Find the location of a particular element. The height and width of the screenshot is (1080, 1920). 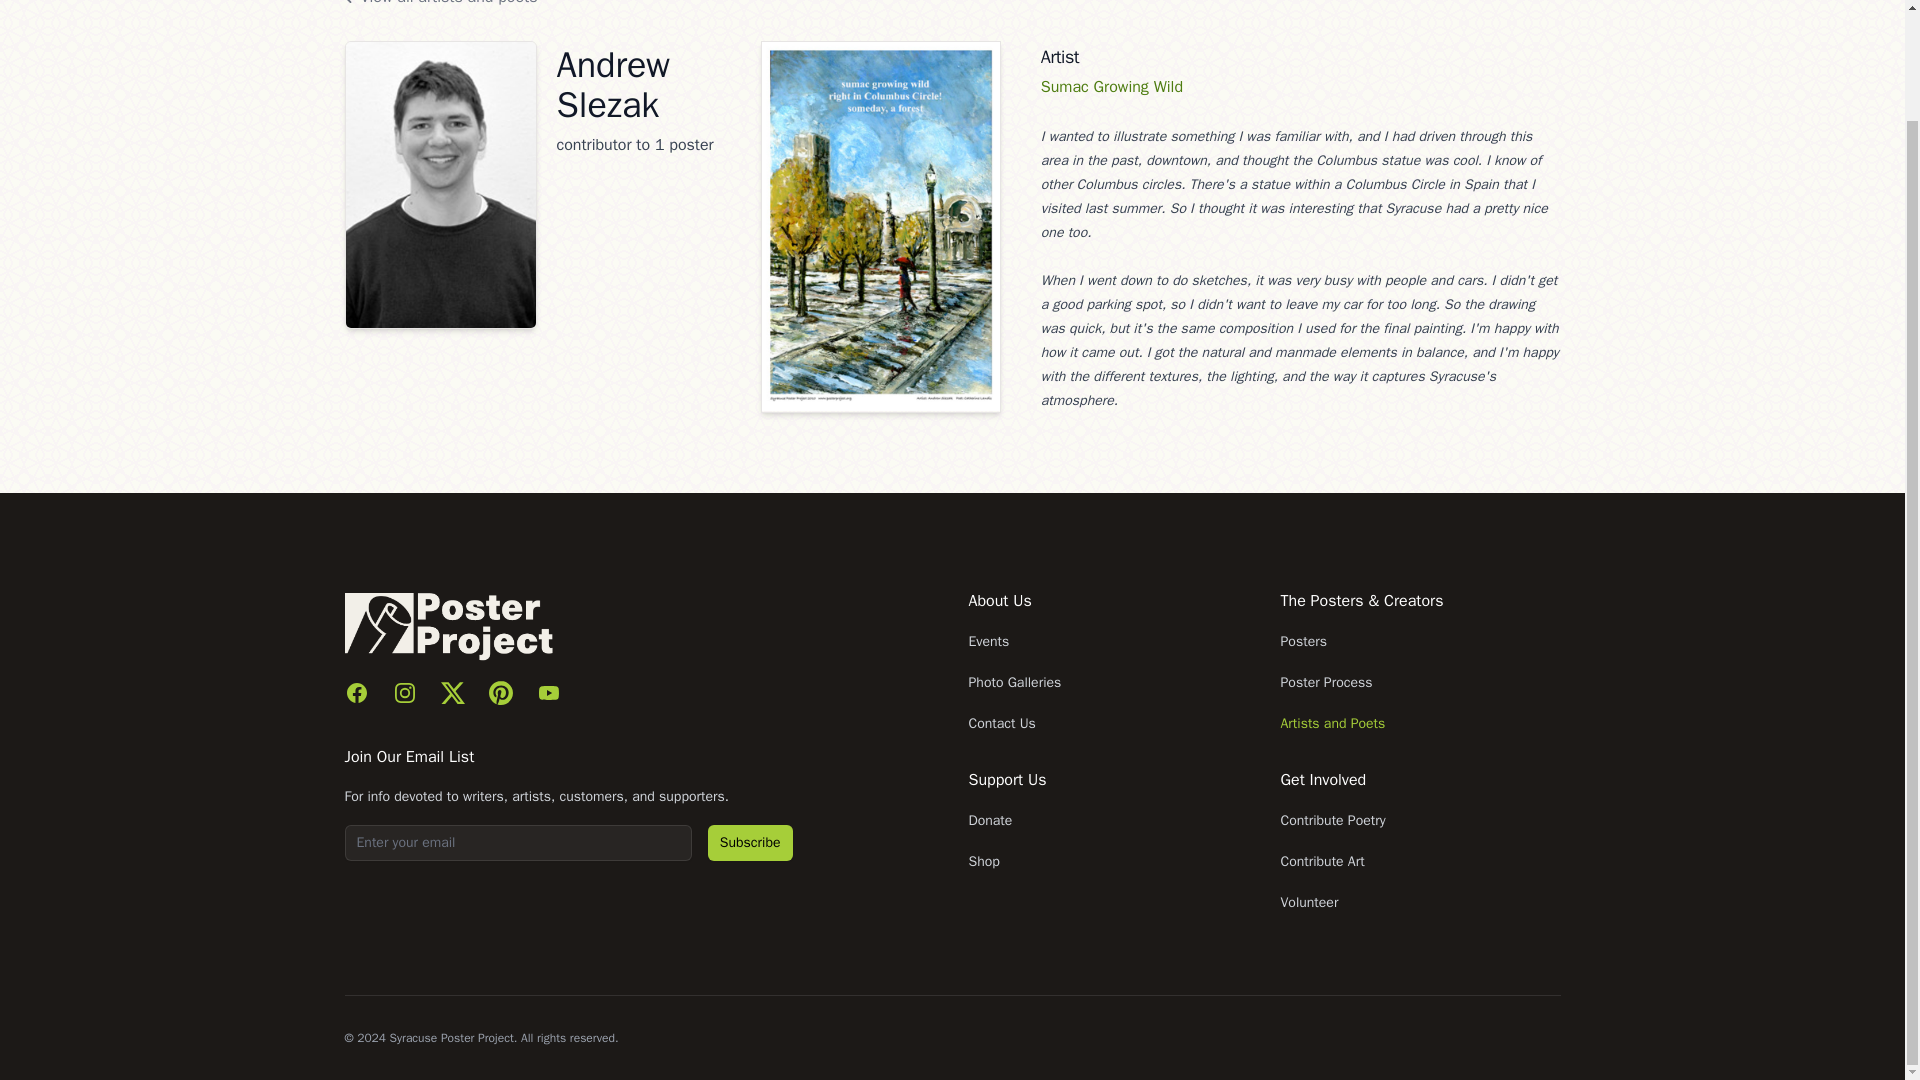

Donate is located at coordinates (989, 820).